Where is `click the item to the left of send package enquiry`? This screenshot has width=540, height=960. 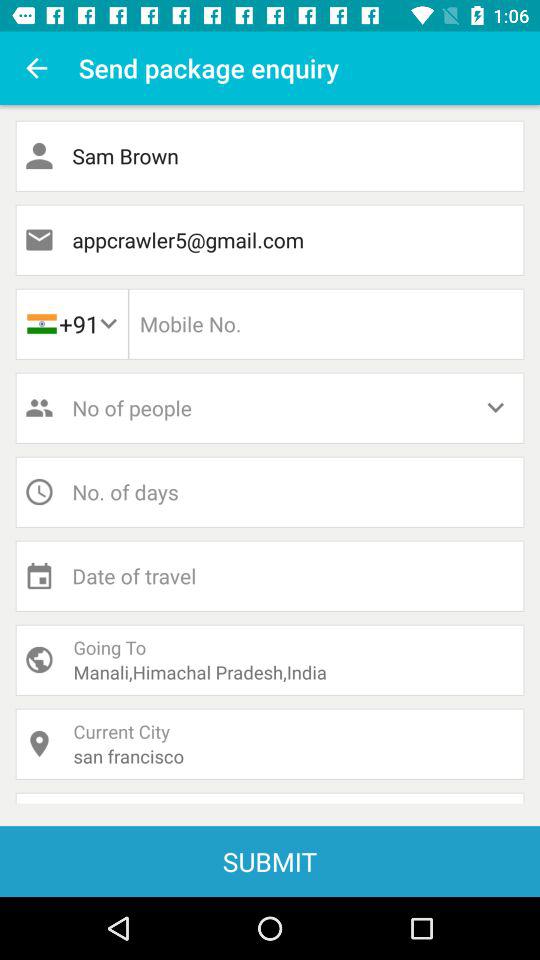
click the item to the left of send package enquiry is located at coordinates (36, 68).